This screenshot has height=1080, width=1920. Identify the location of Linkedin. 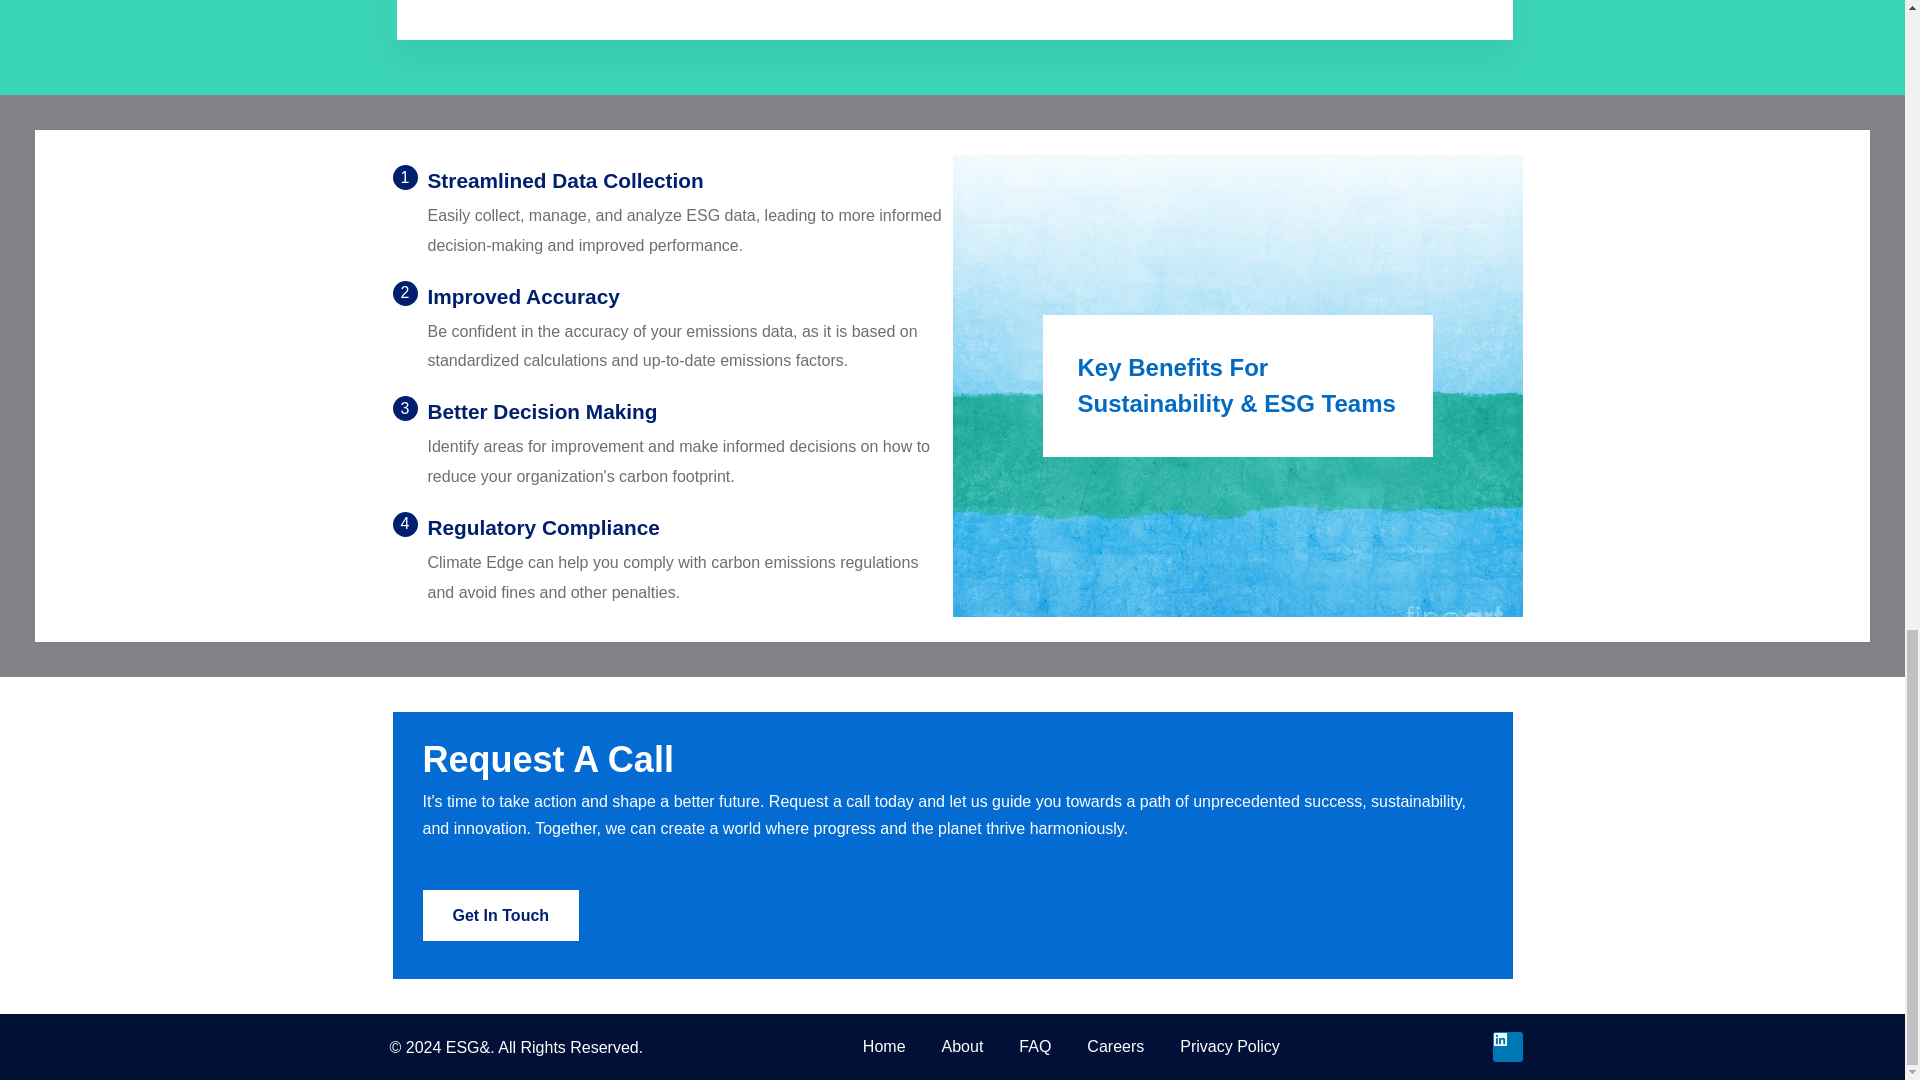
(1506, 1046).